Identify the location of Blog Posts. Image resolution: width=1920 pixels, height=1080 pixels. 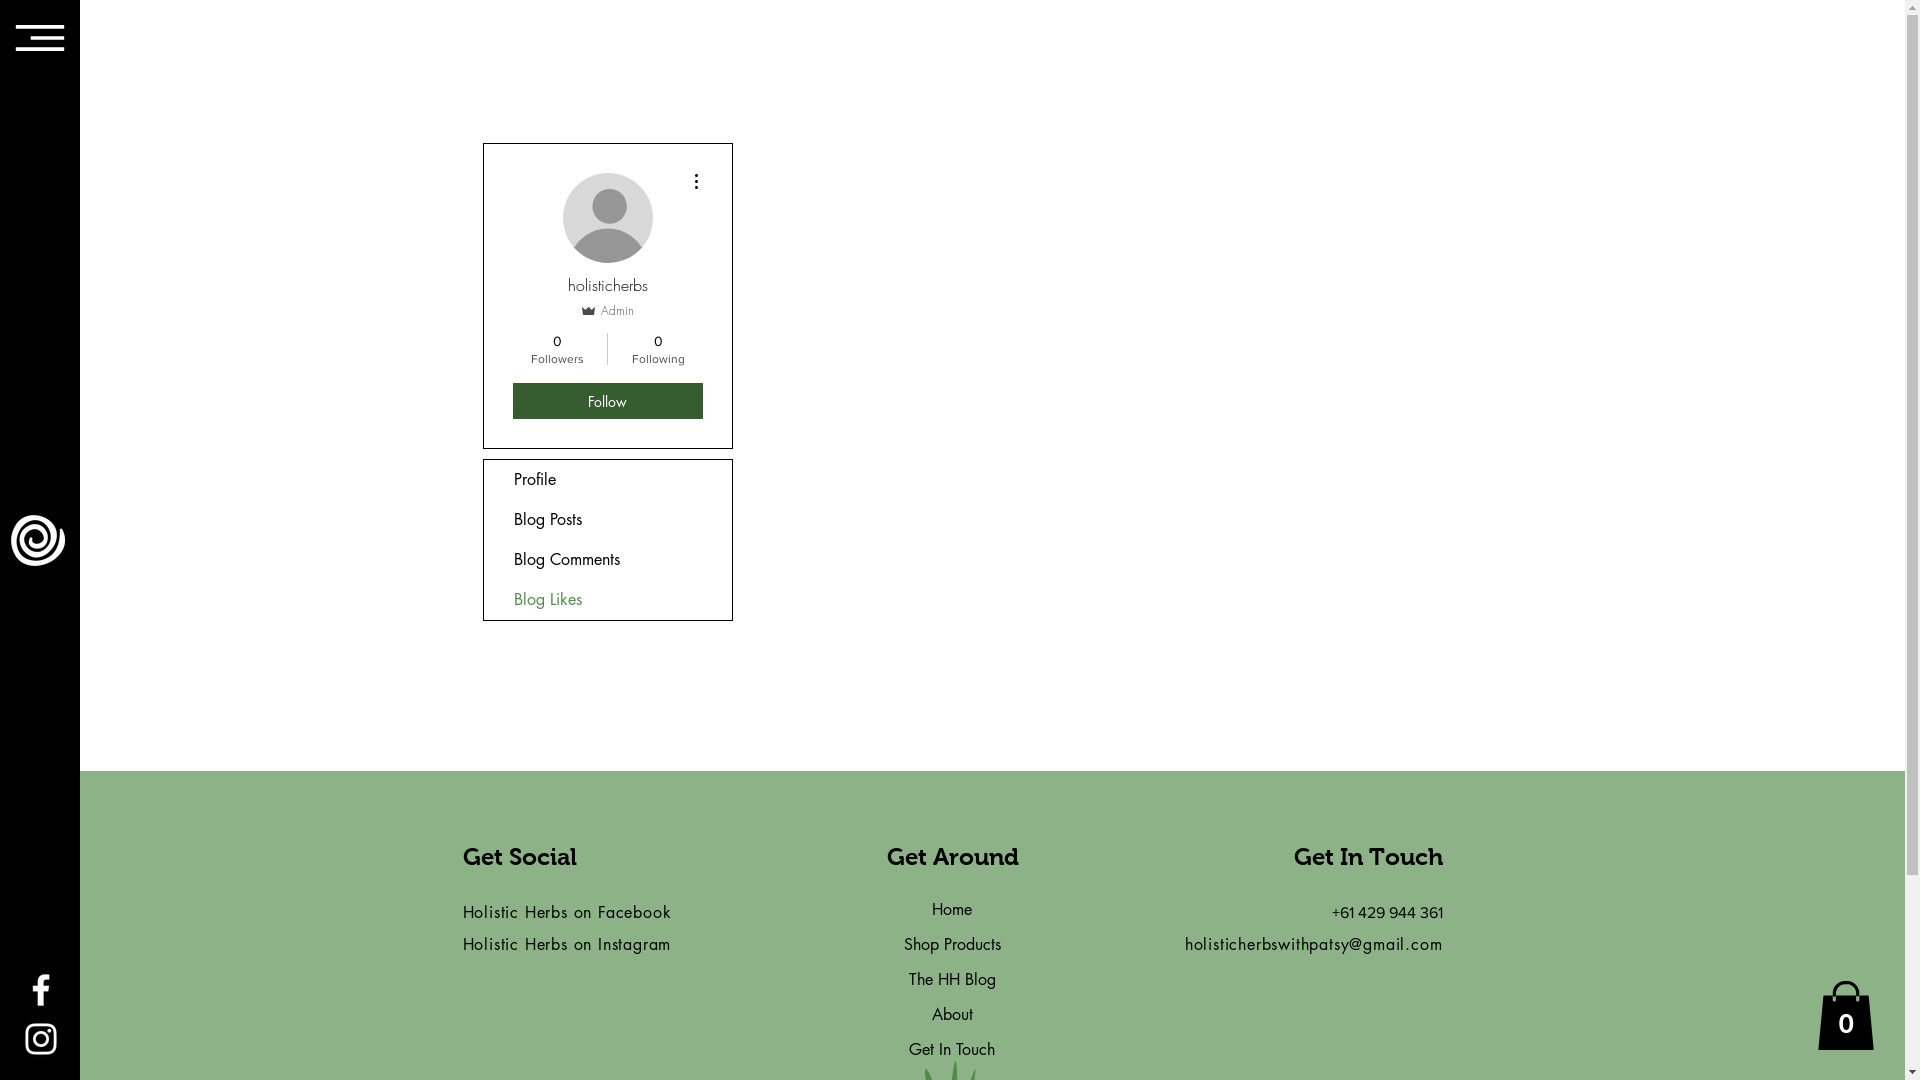
(608, 520).